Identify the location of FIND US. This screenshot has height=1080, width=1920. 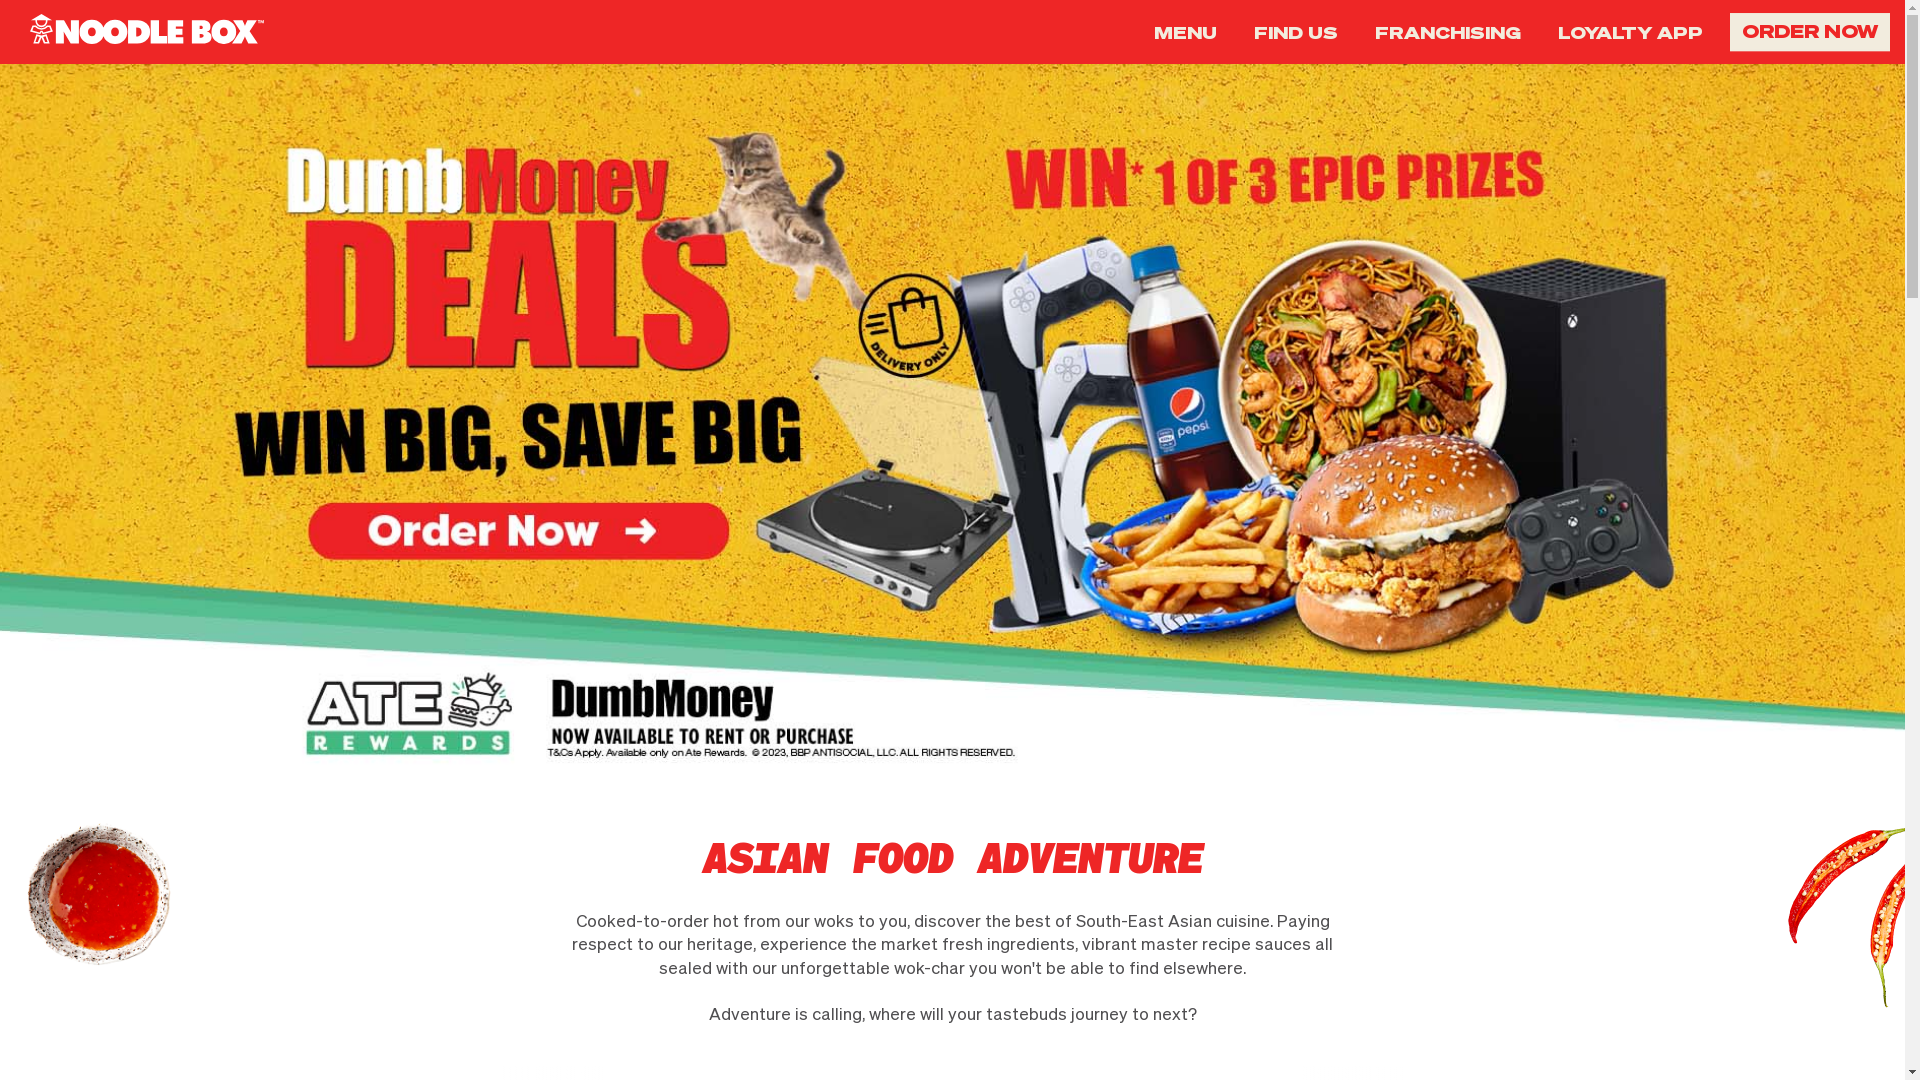
(1296, 32).